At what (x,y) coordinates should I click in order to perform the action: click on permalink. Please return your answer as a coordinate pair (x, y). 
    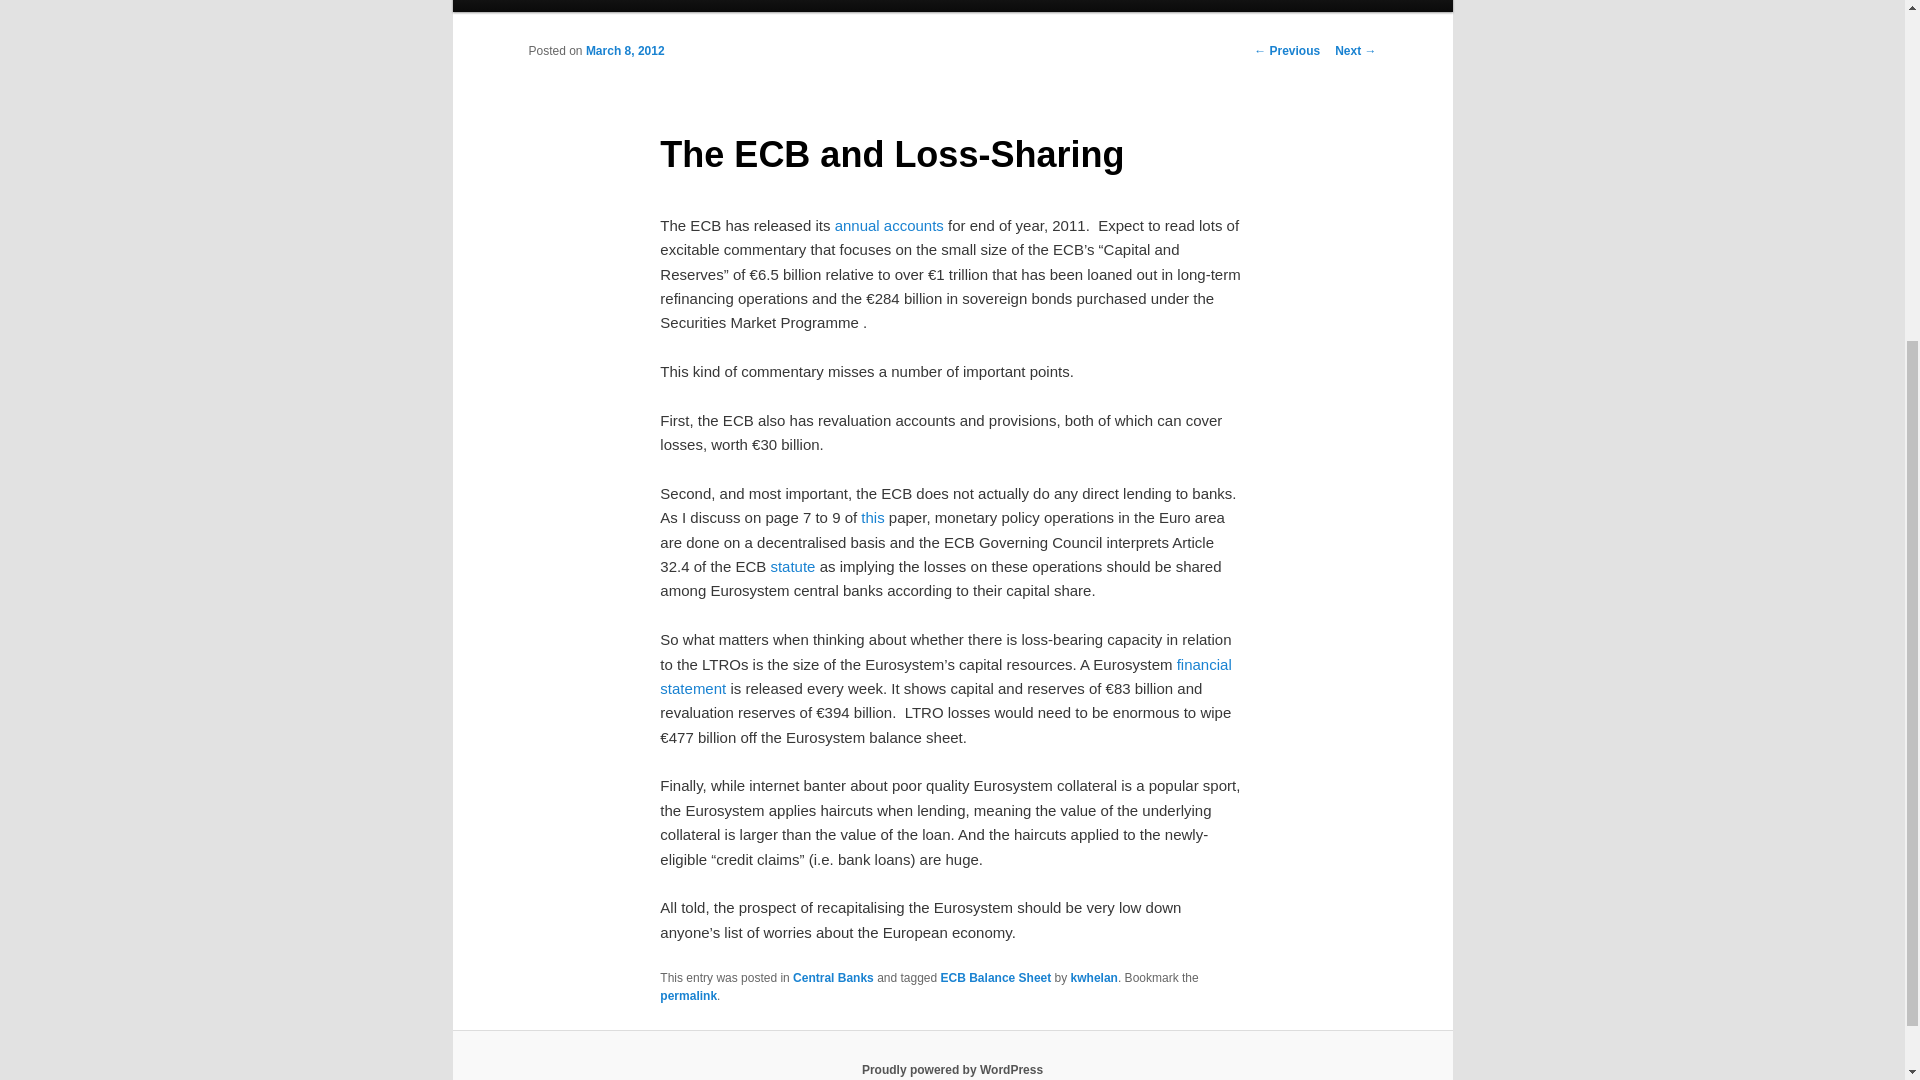
    Looking at the image, I should click on (688, 996).